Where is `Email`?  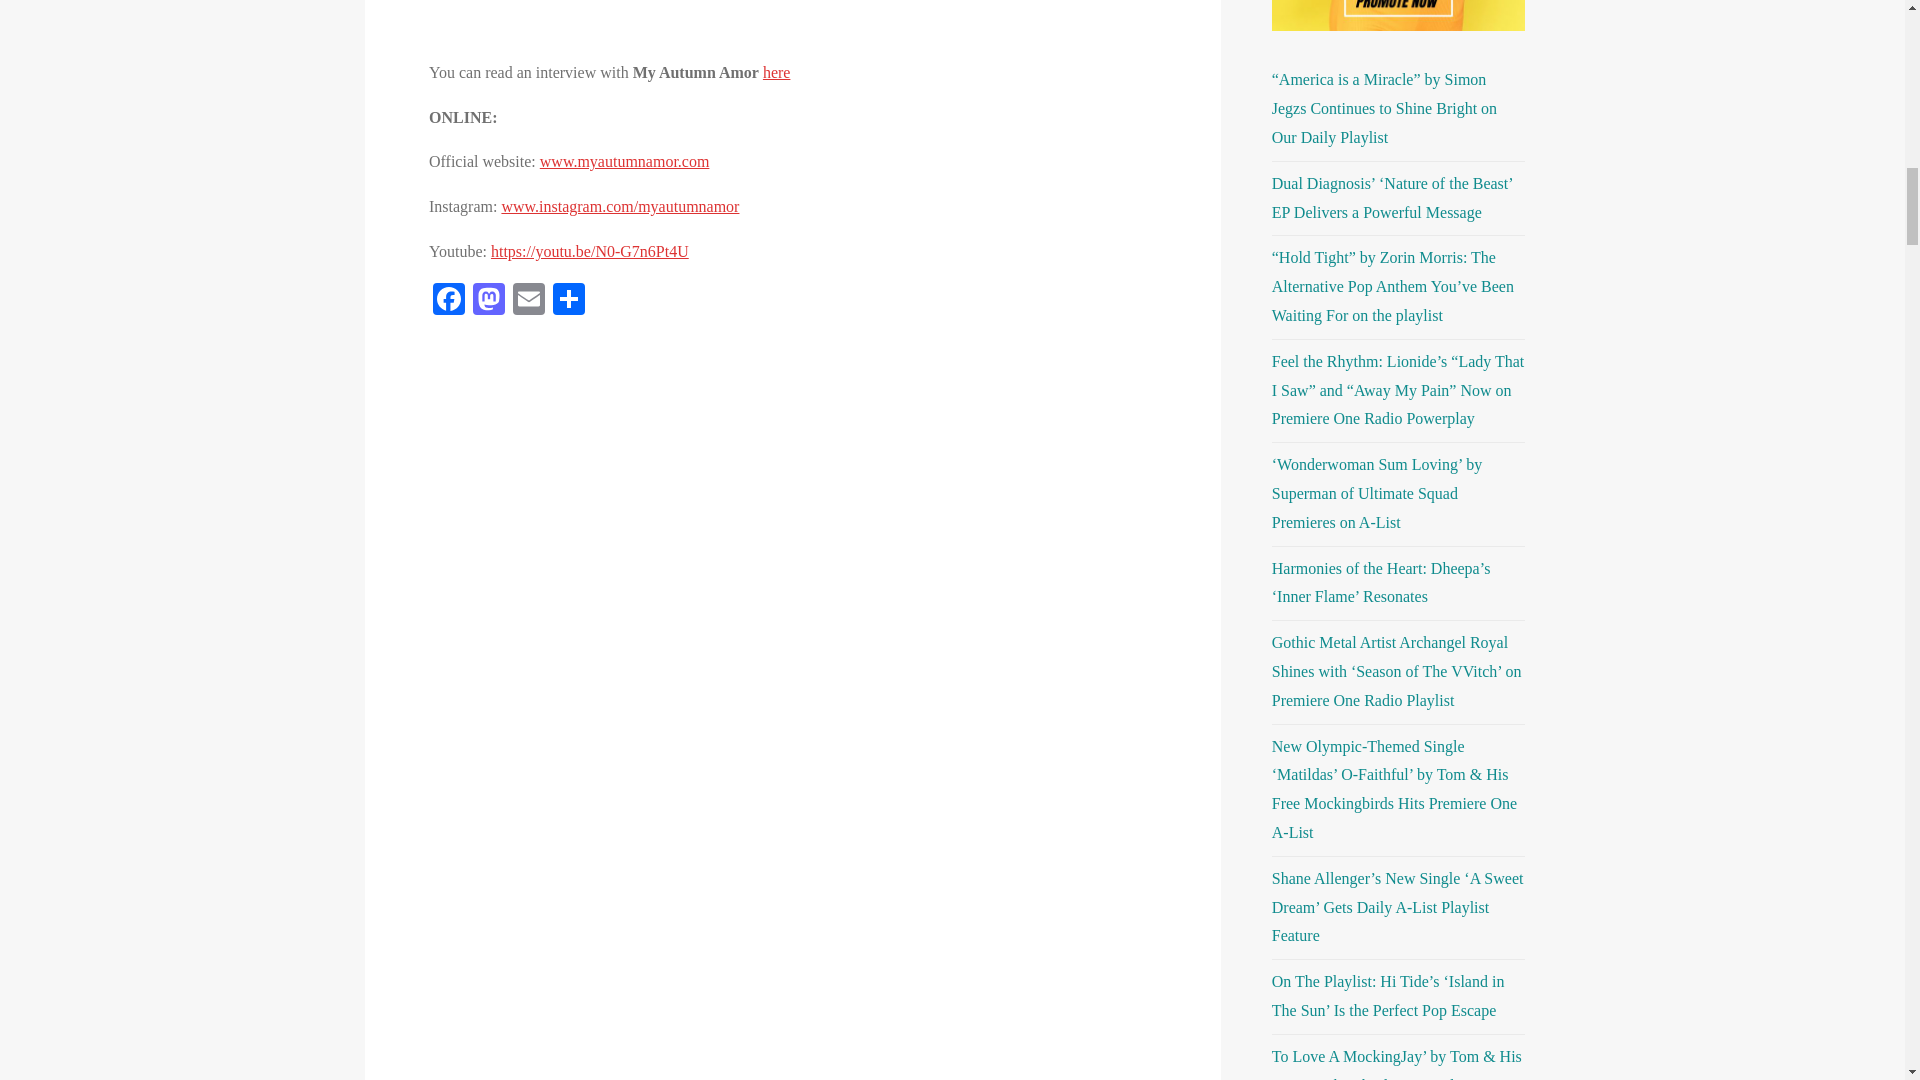
Email is located at coordinates (528, 300).